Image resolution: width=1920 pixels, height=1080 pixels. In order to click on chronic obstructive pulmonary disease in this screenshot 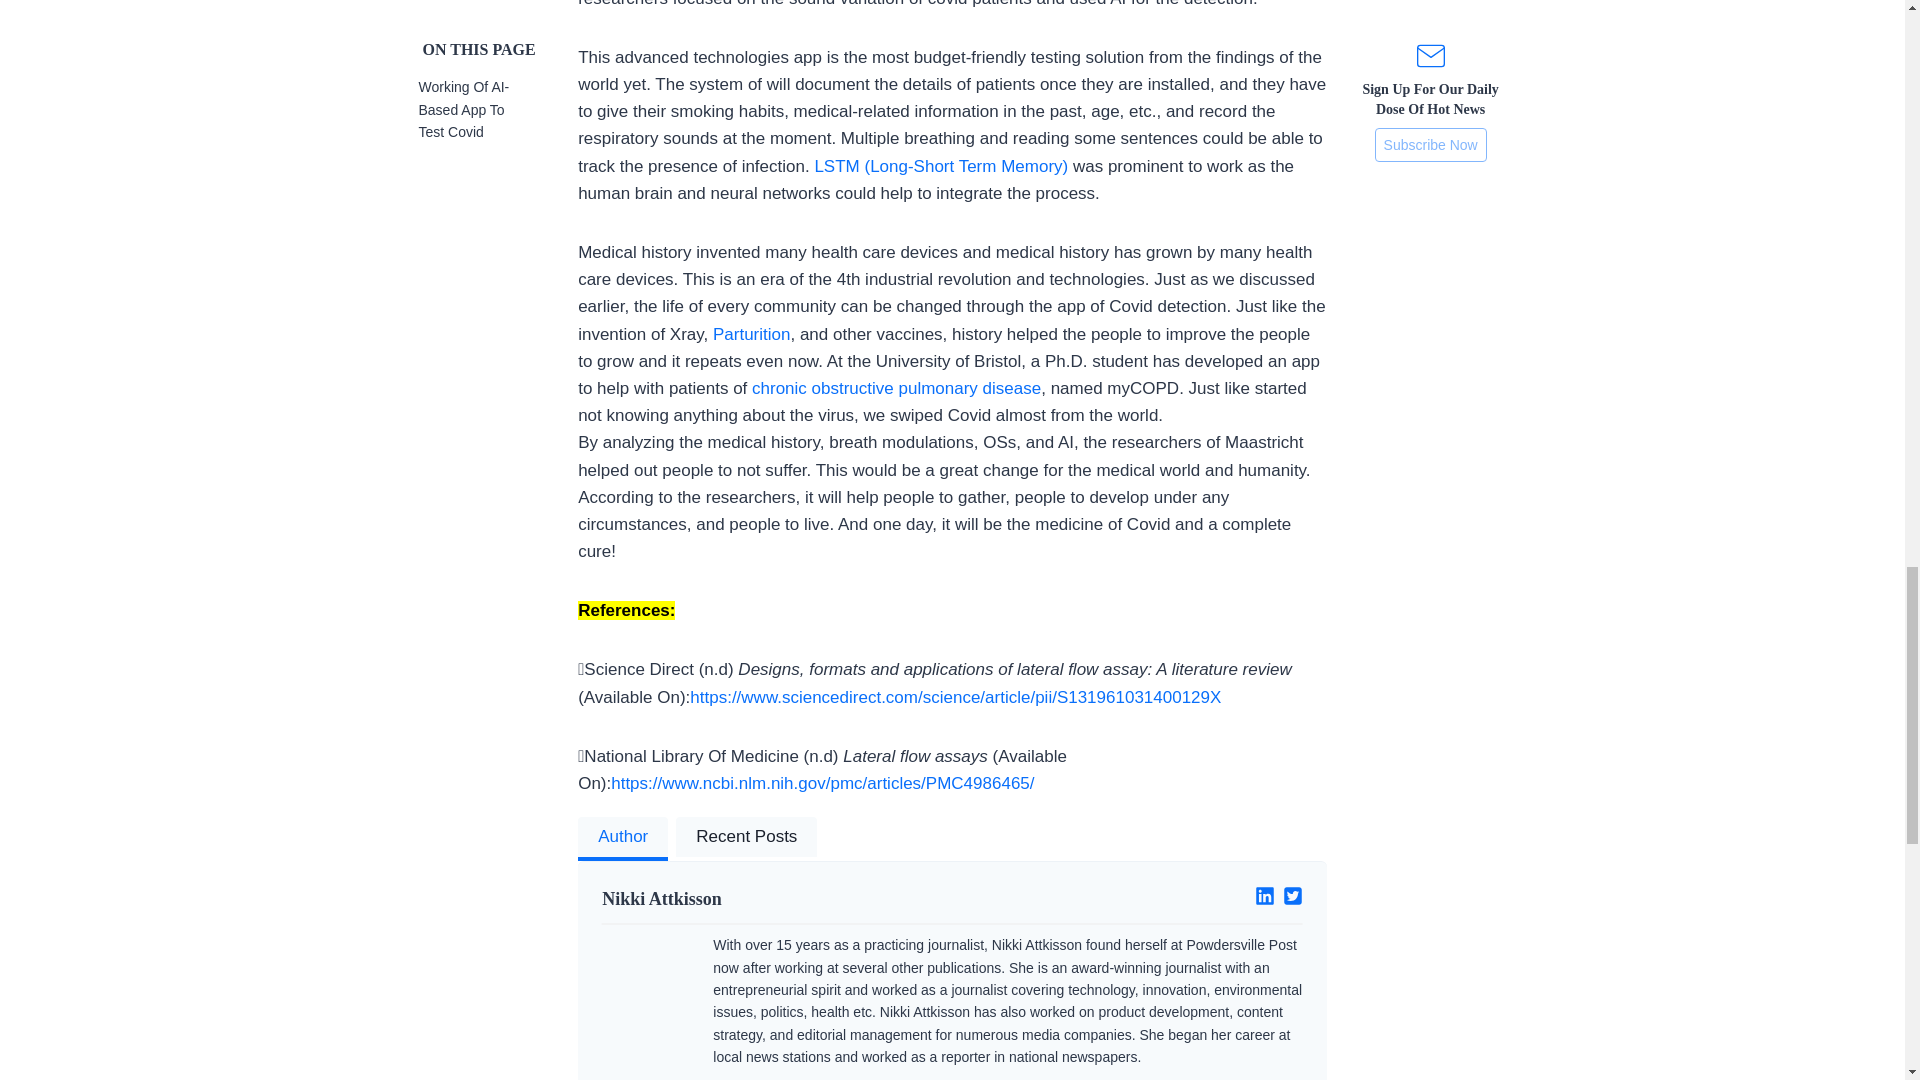, I will do `click(896, 388)`.